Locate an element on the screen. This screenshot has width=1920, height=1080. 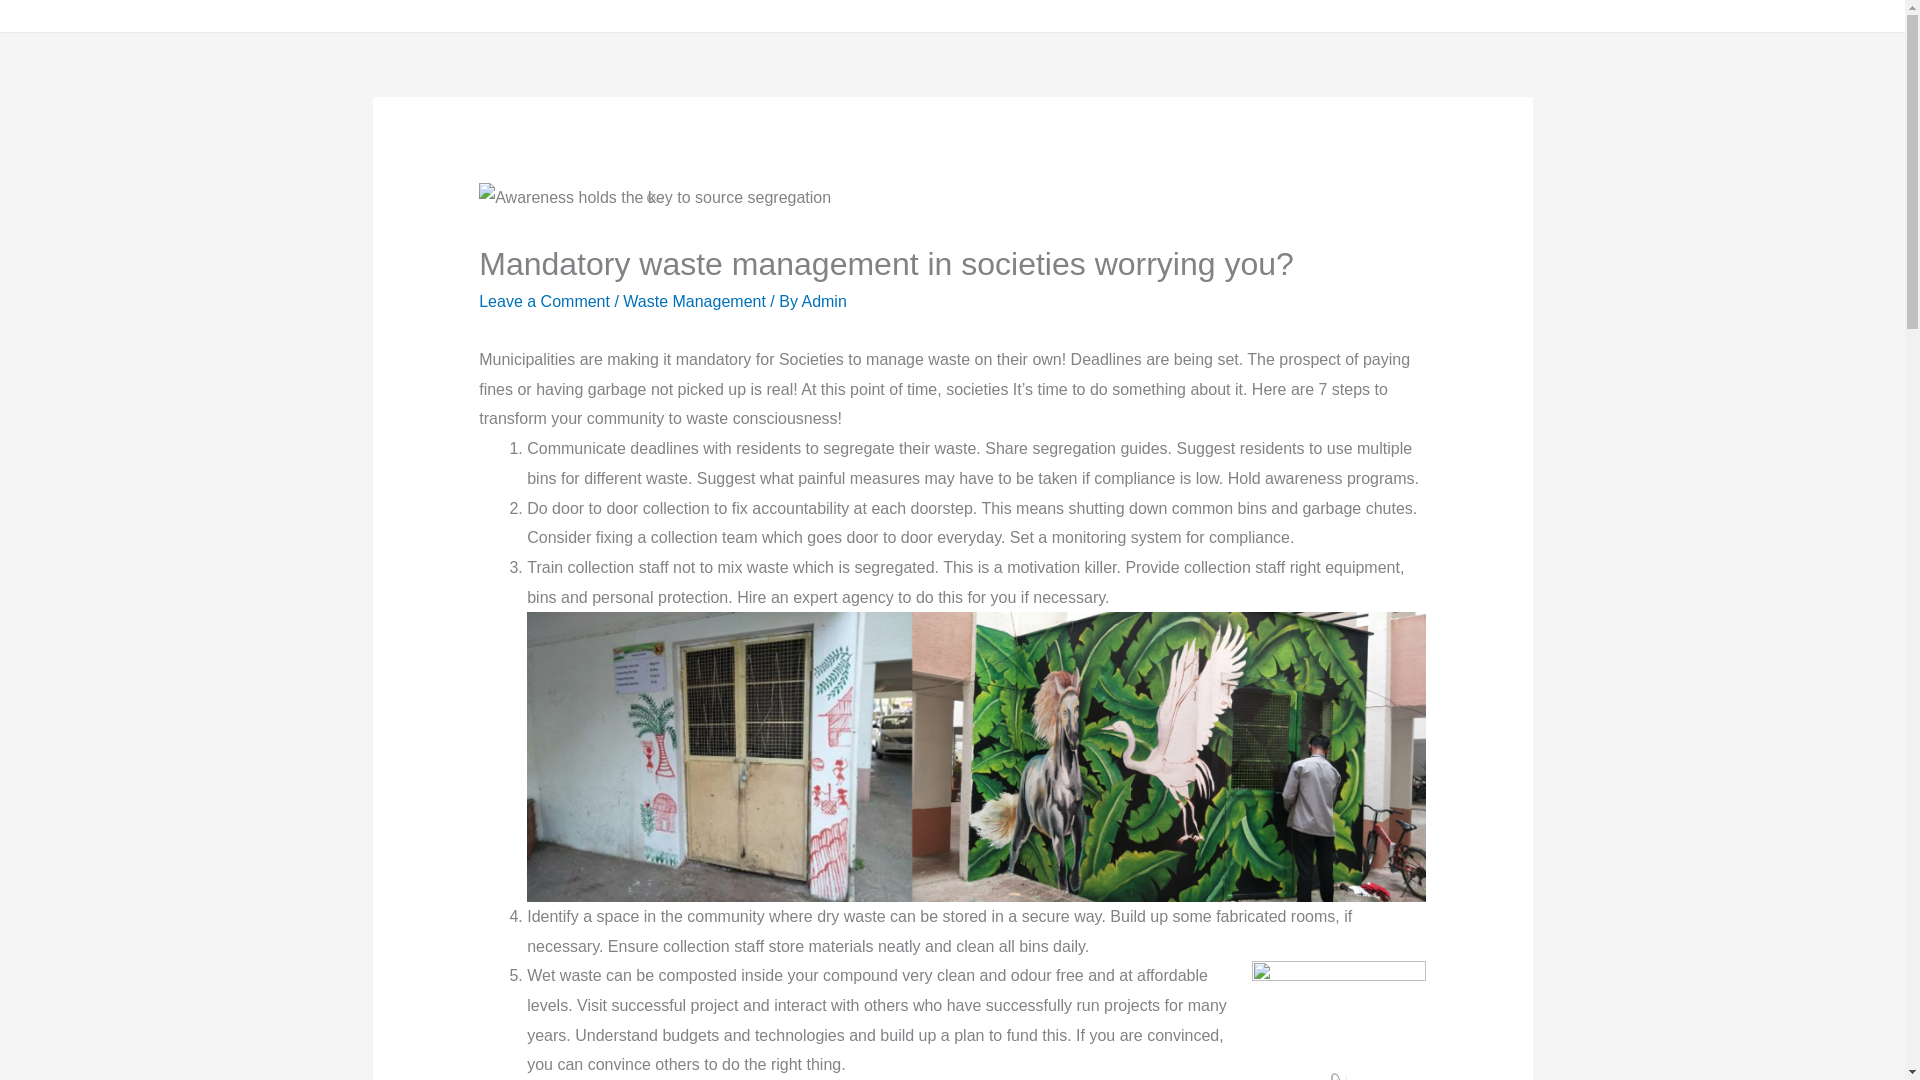
Admin is located at coordinates (823, 300).